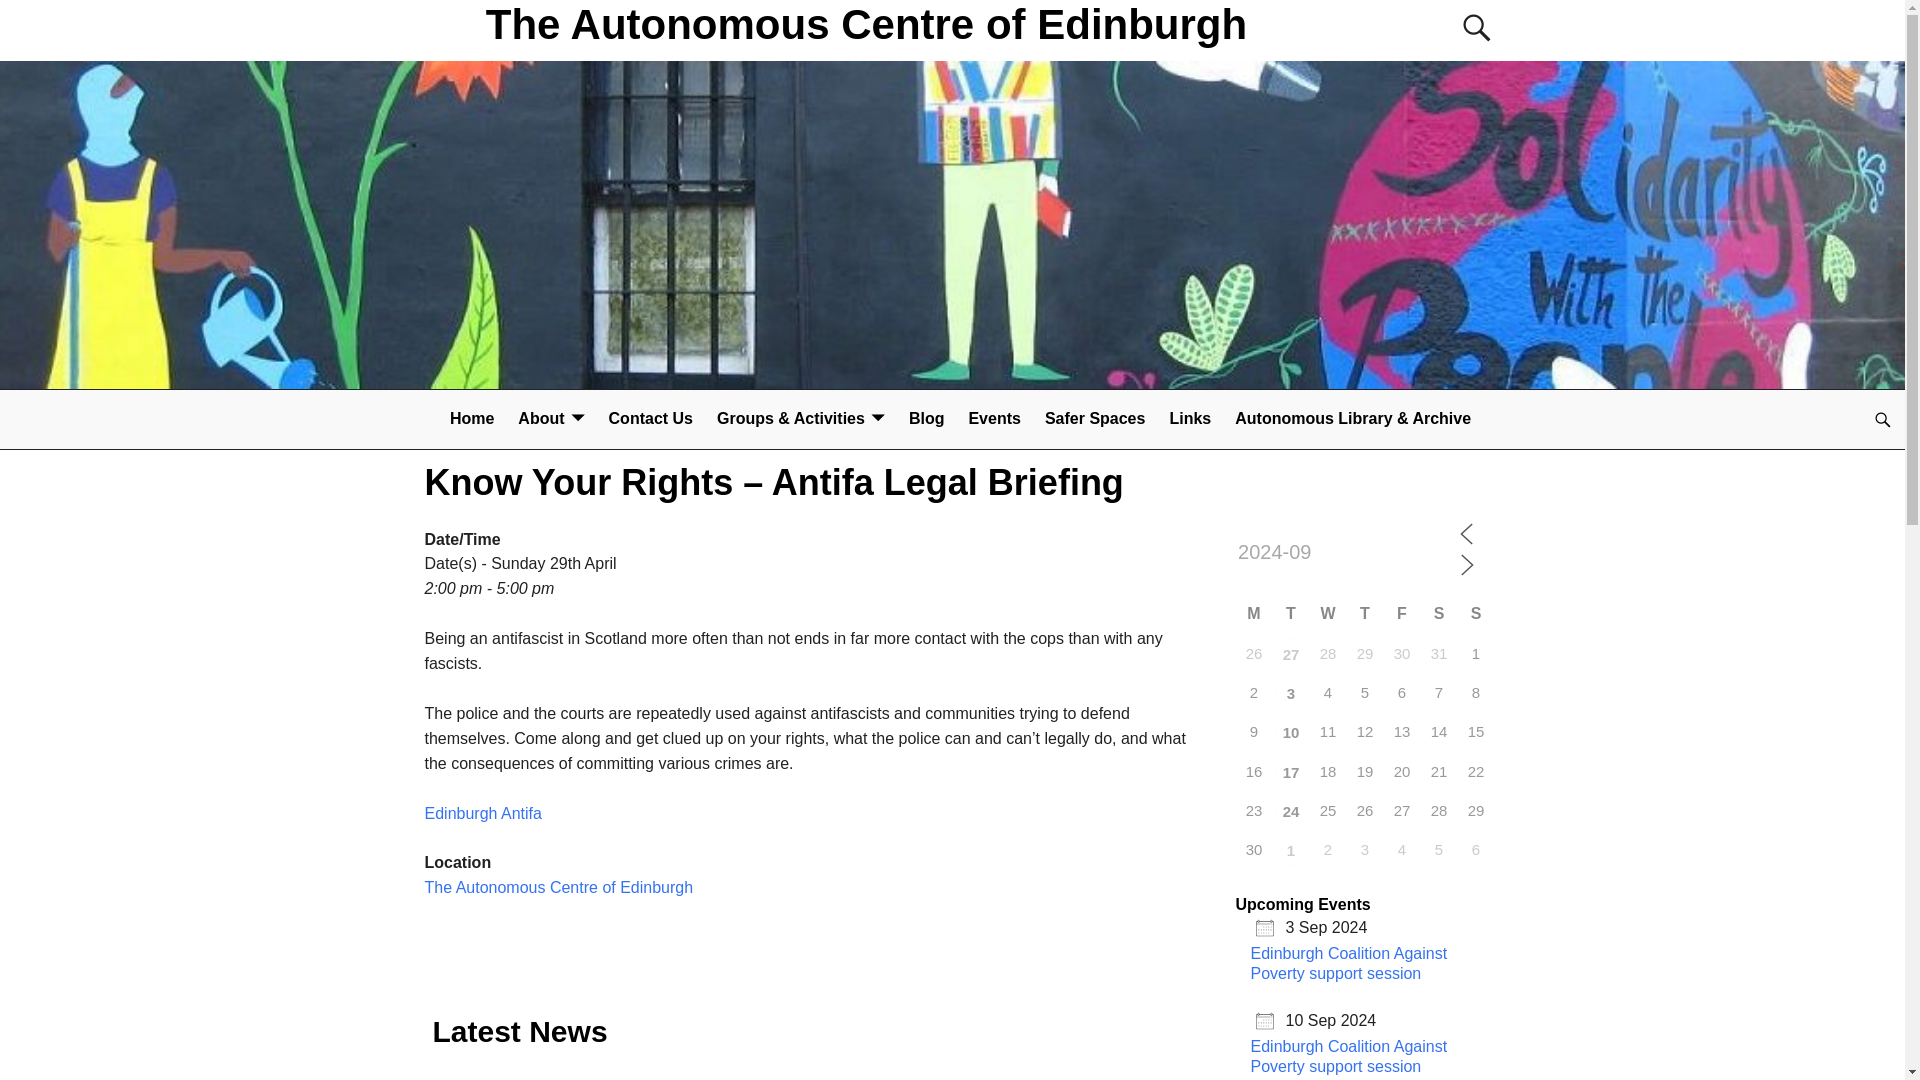 This screenshot has height=1080, width=1920. Describe the element at coordinates (1340, 552) in the screenshot. I see `2024-09` at that location.